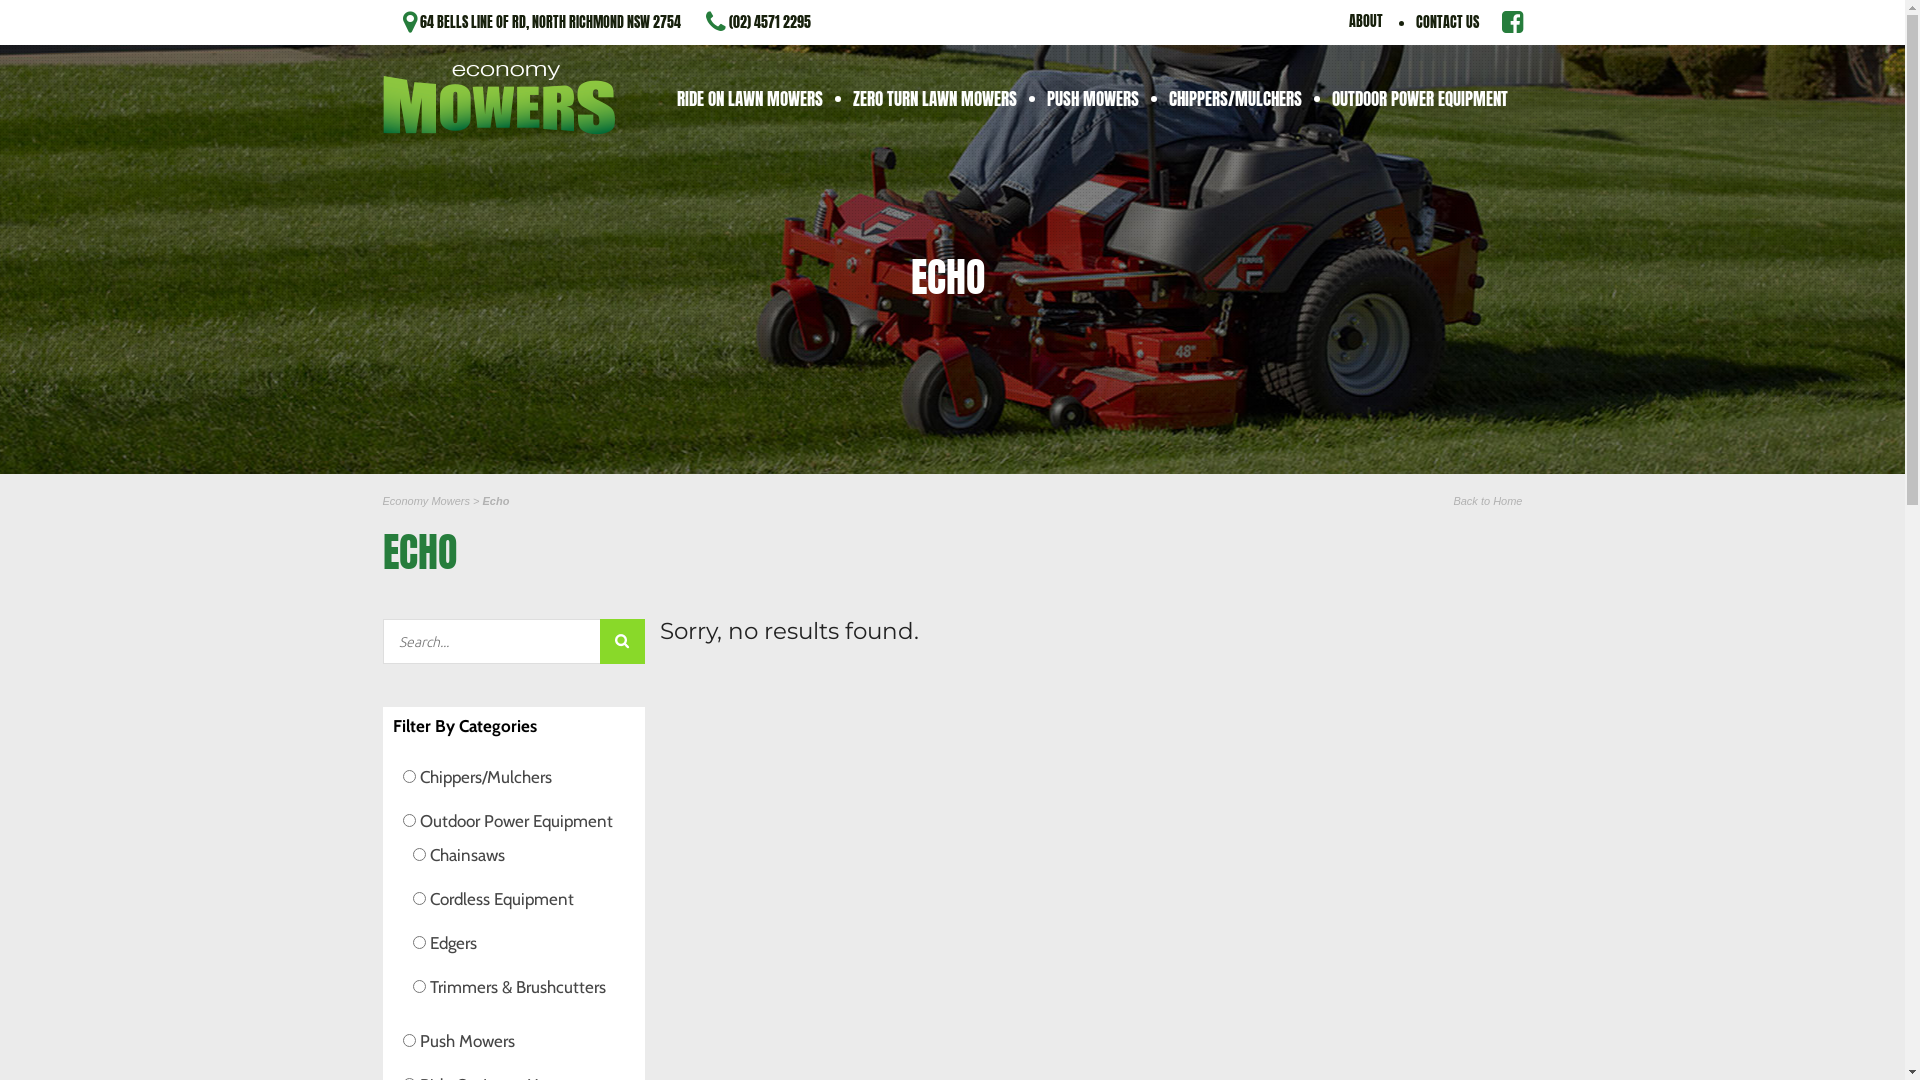  What do you see at coordinates (426, 501) in the screenshot?
I see `Economy Mowers` at bounding box center [426, 501].